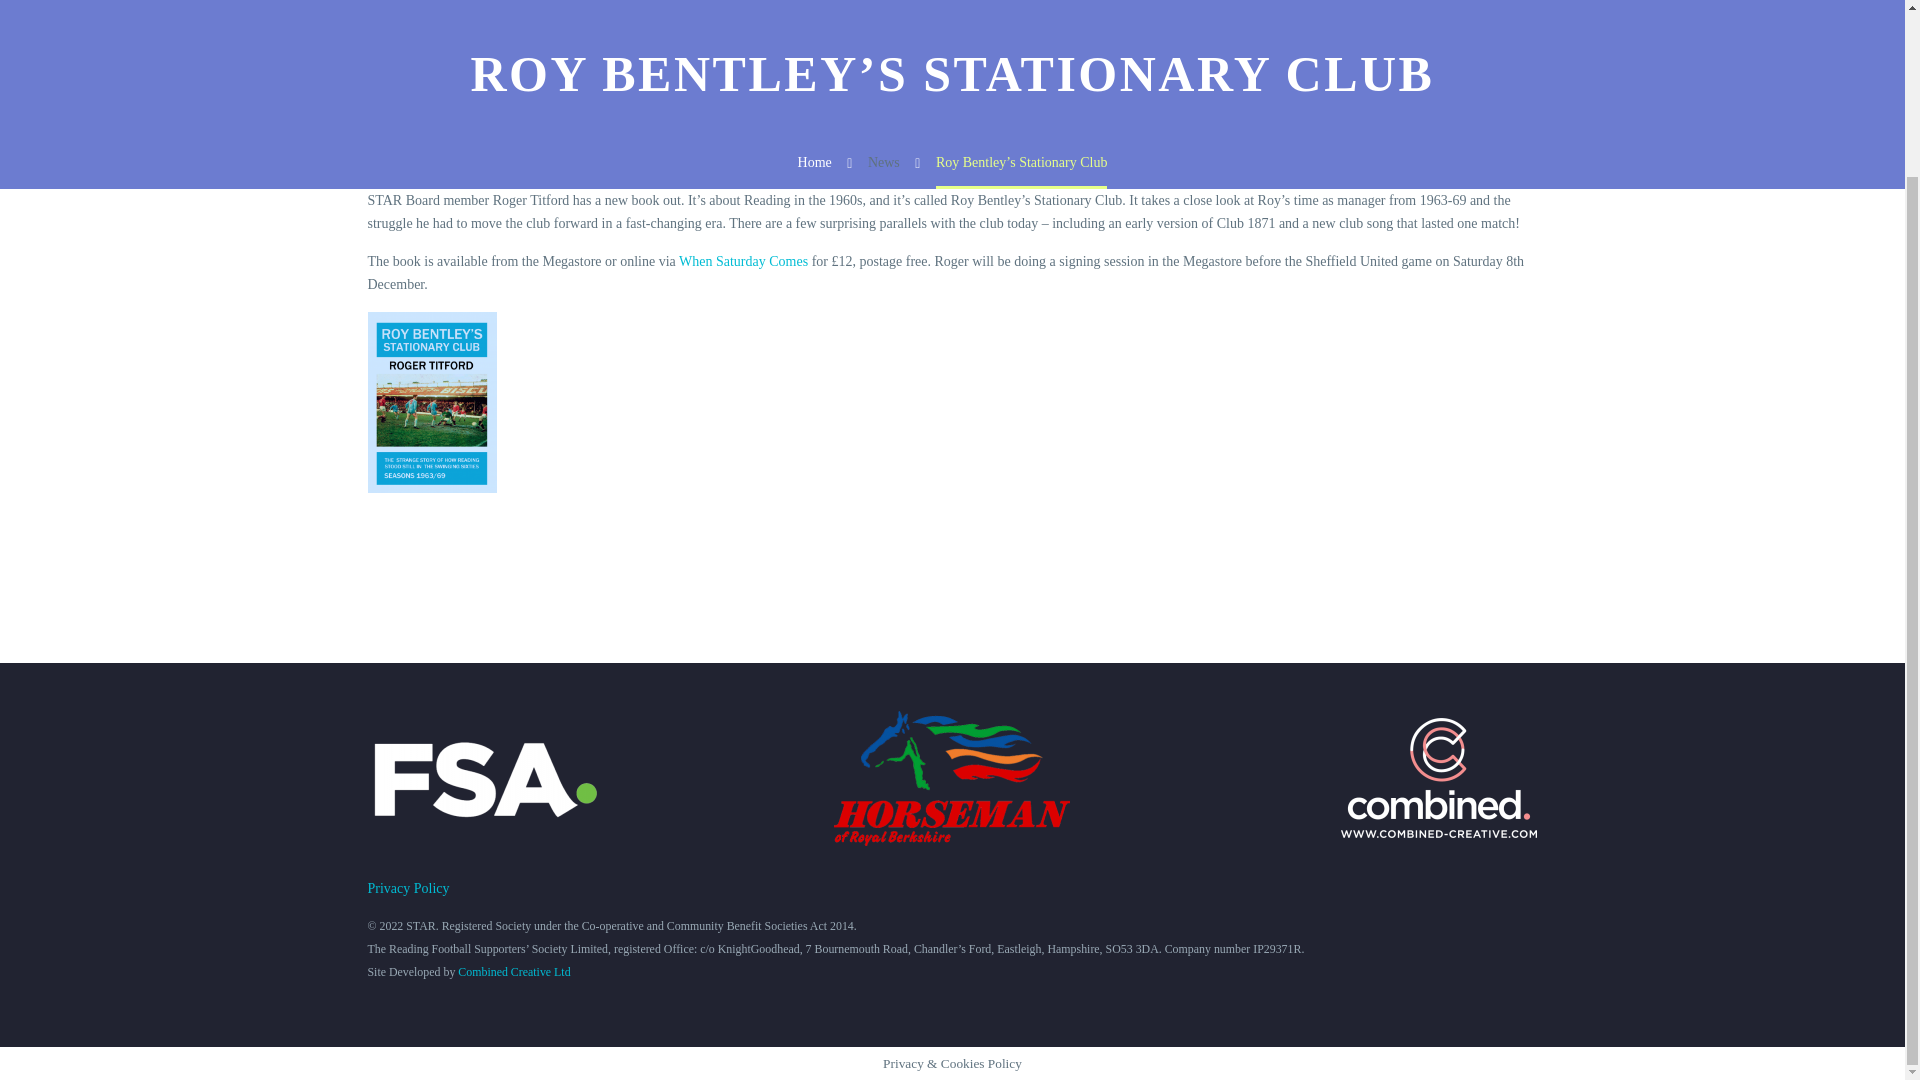  I want to click on Football Supporters Association, so click(484, 778).